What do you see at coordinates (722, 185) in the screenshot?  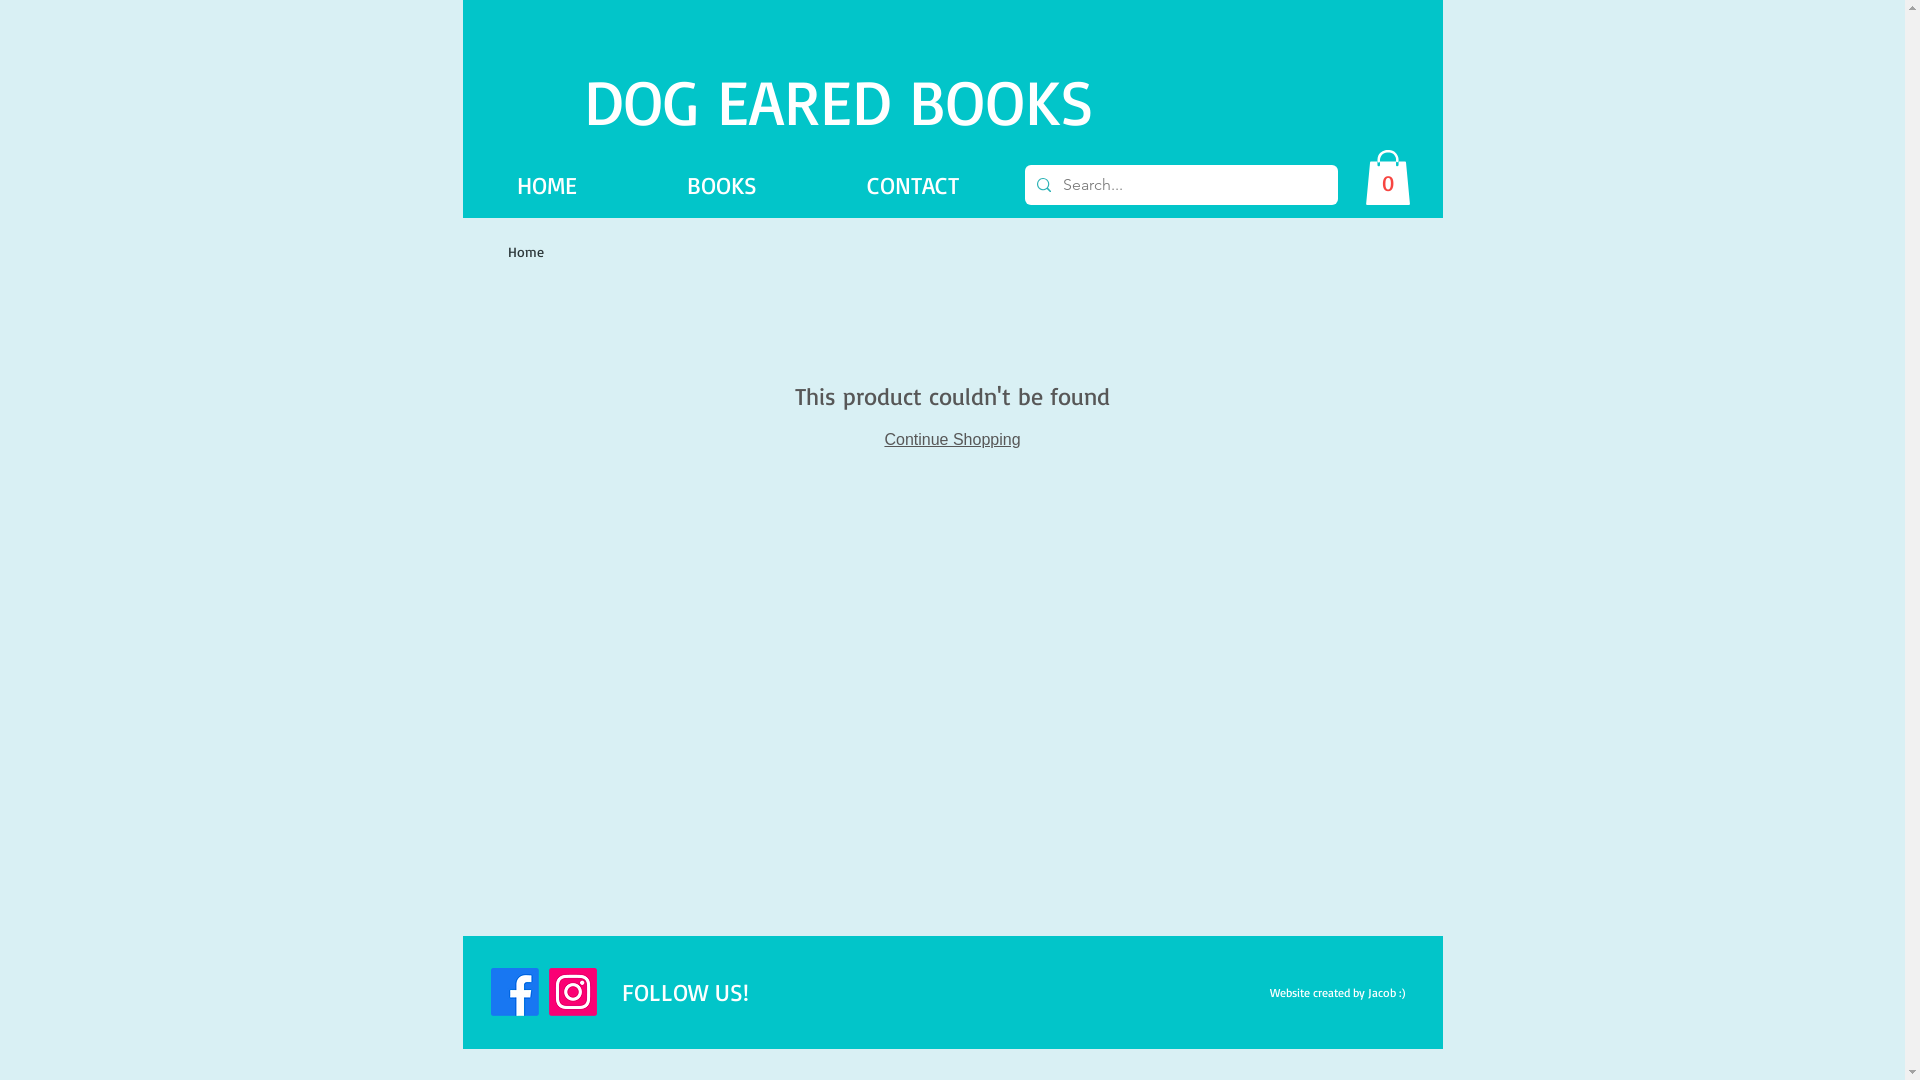 I see `BOOKS` at bounding box center [722, 185].